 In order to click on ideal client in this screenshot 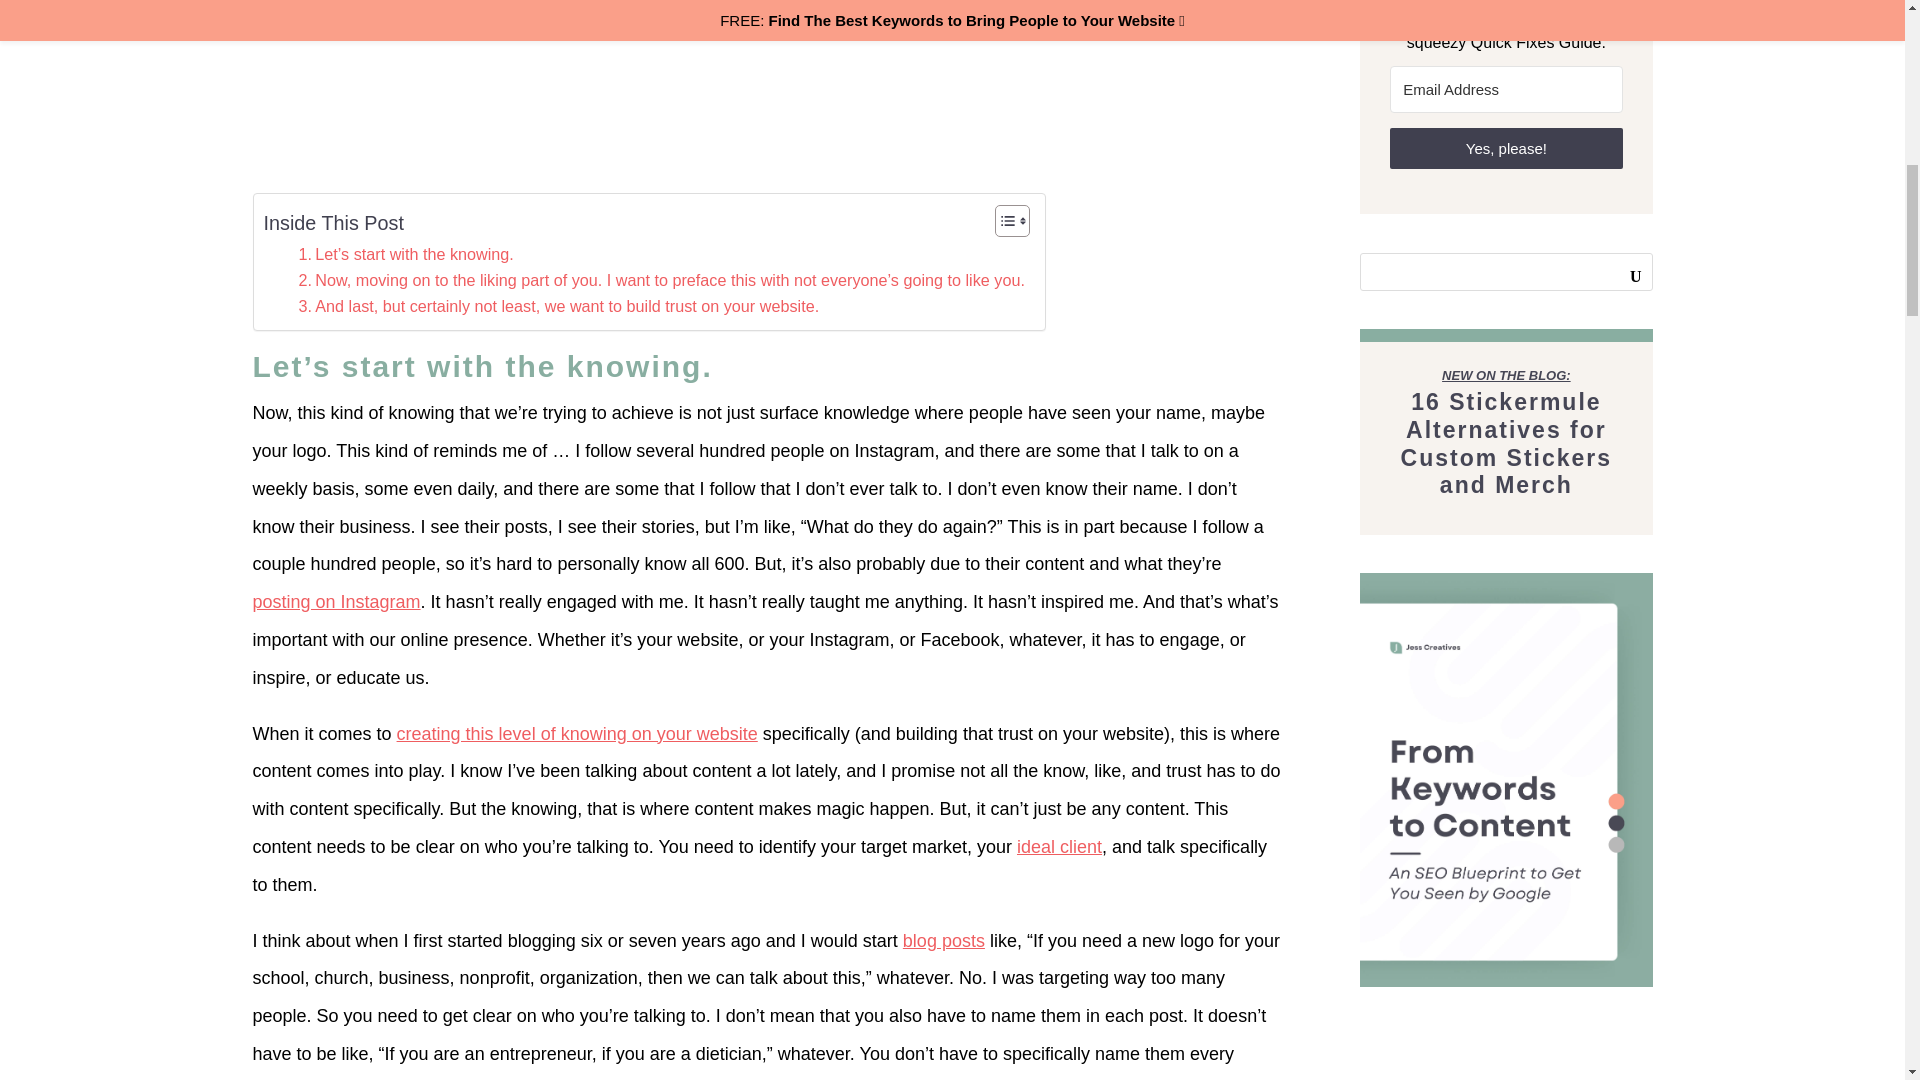, I will do `click(1060, 847)`.